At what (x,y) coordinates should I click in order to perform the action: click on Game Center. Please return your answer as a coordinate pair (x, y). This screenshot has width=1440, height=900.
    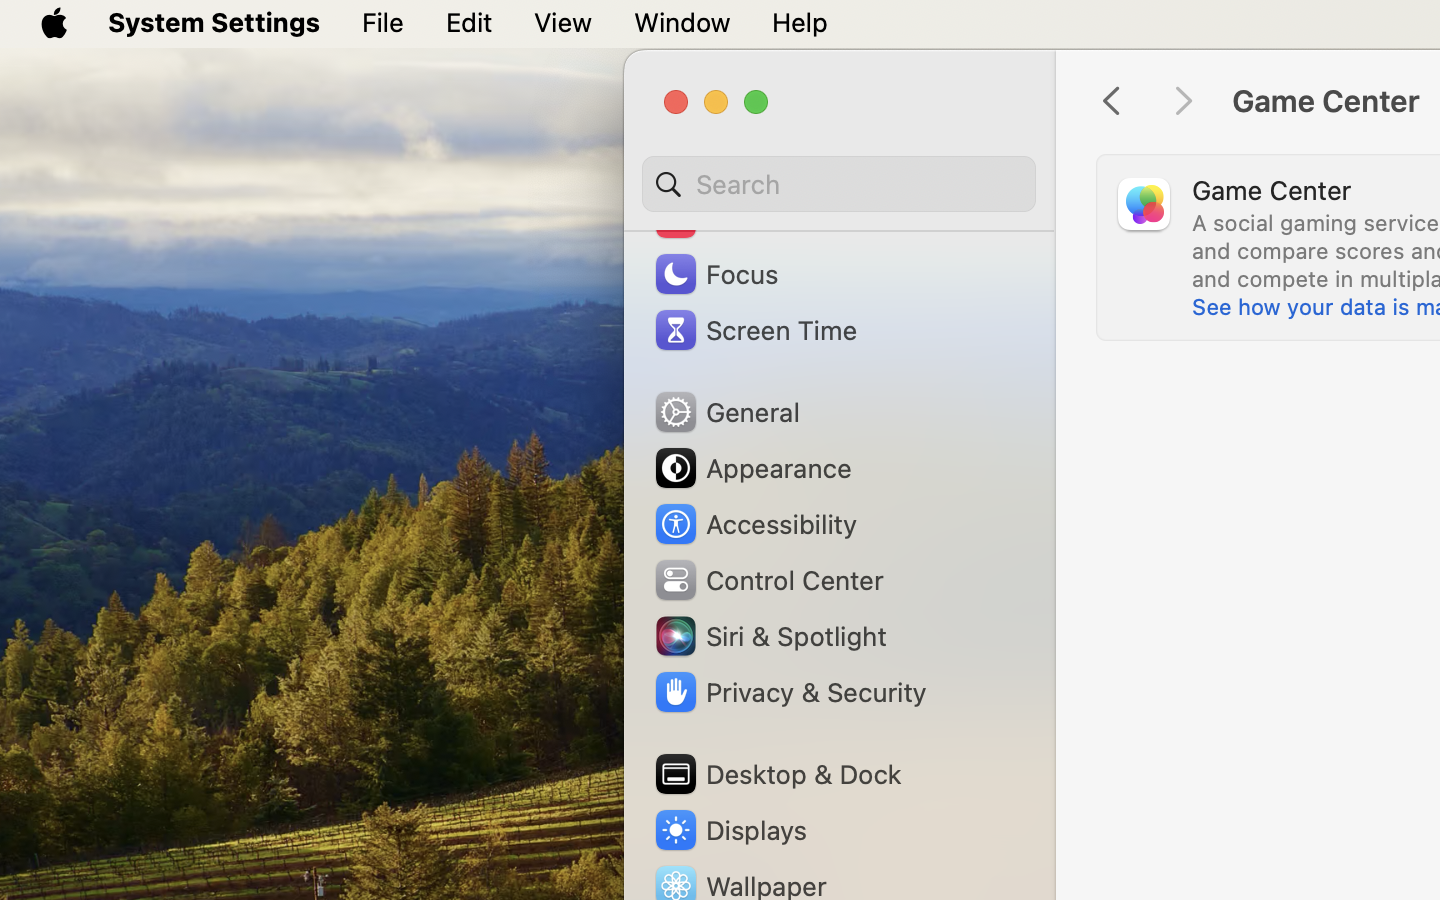
    Looking at the image, I should click on (1272, 190).